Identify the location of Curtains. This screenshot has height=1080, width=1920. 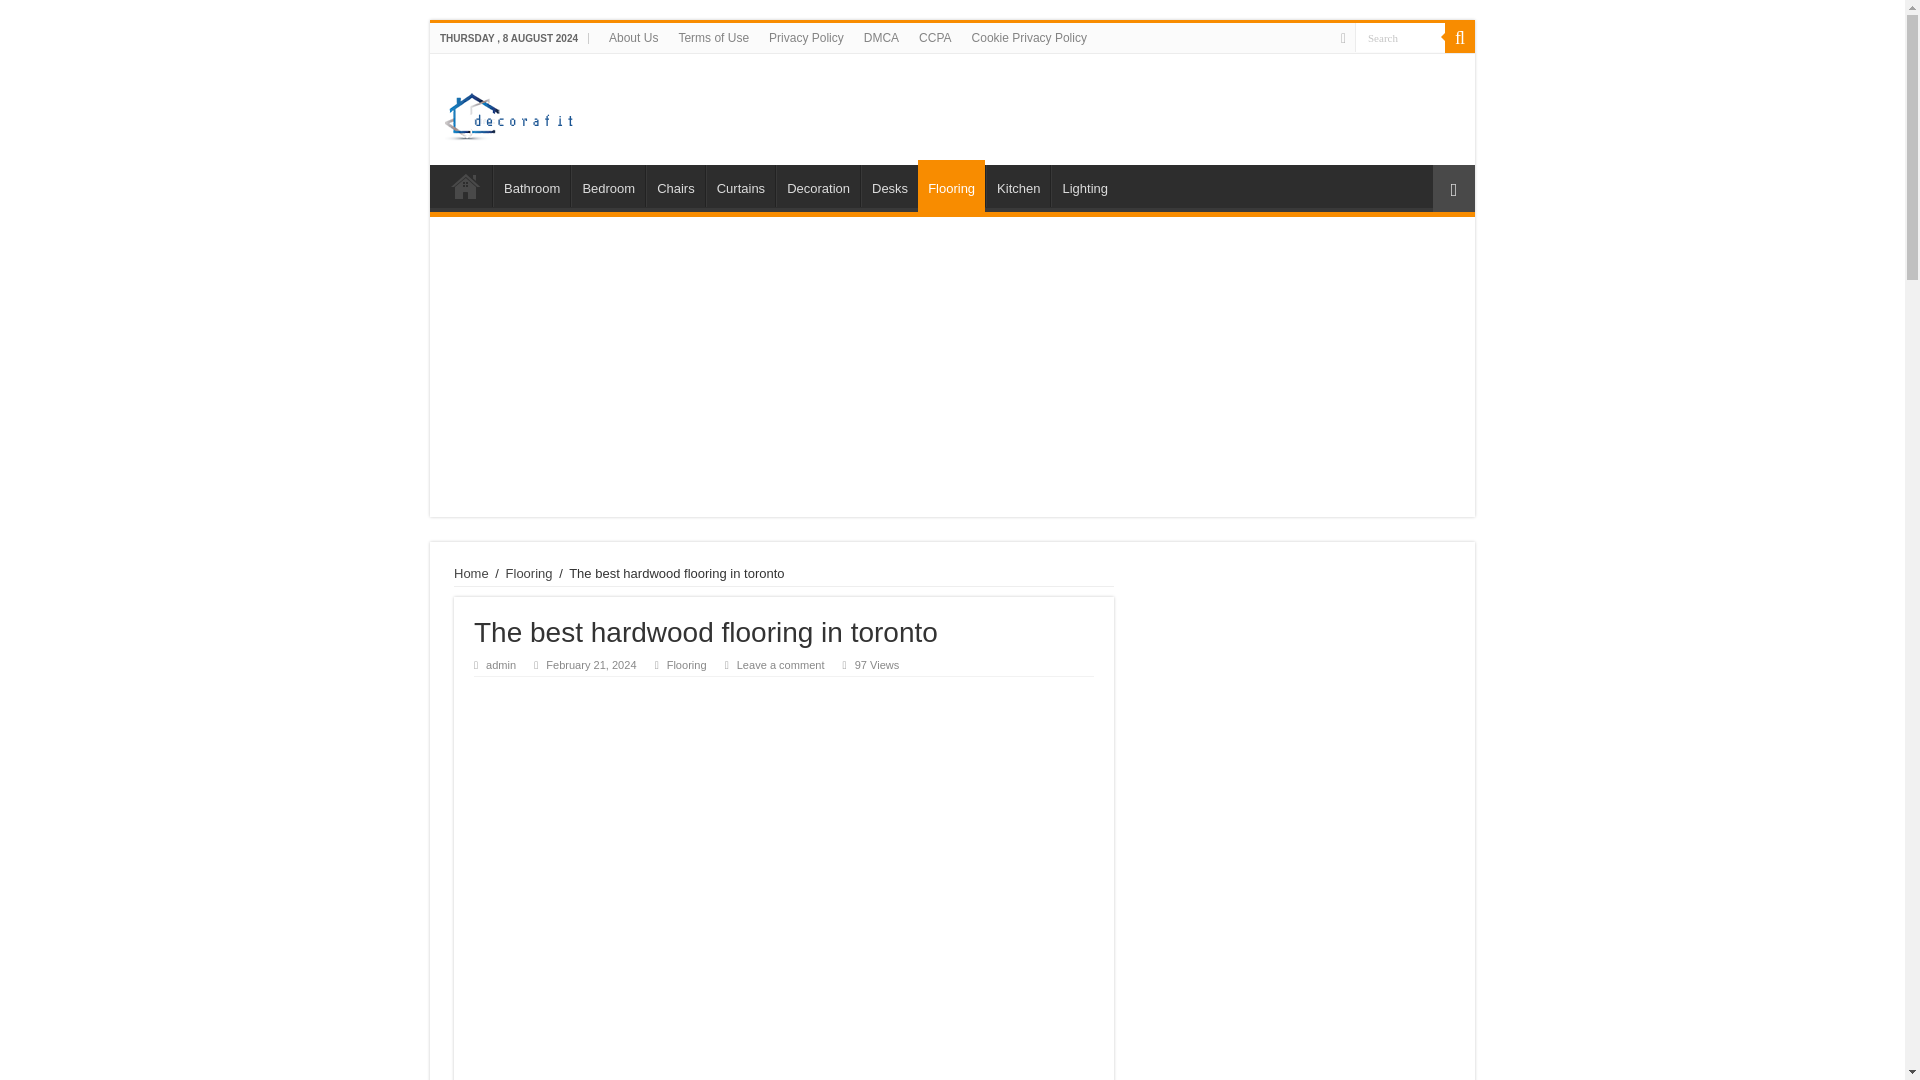
(740, 186).